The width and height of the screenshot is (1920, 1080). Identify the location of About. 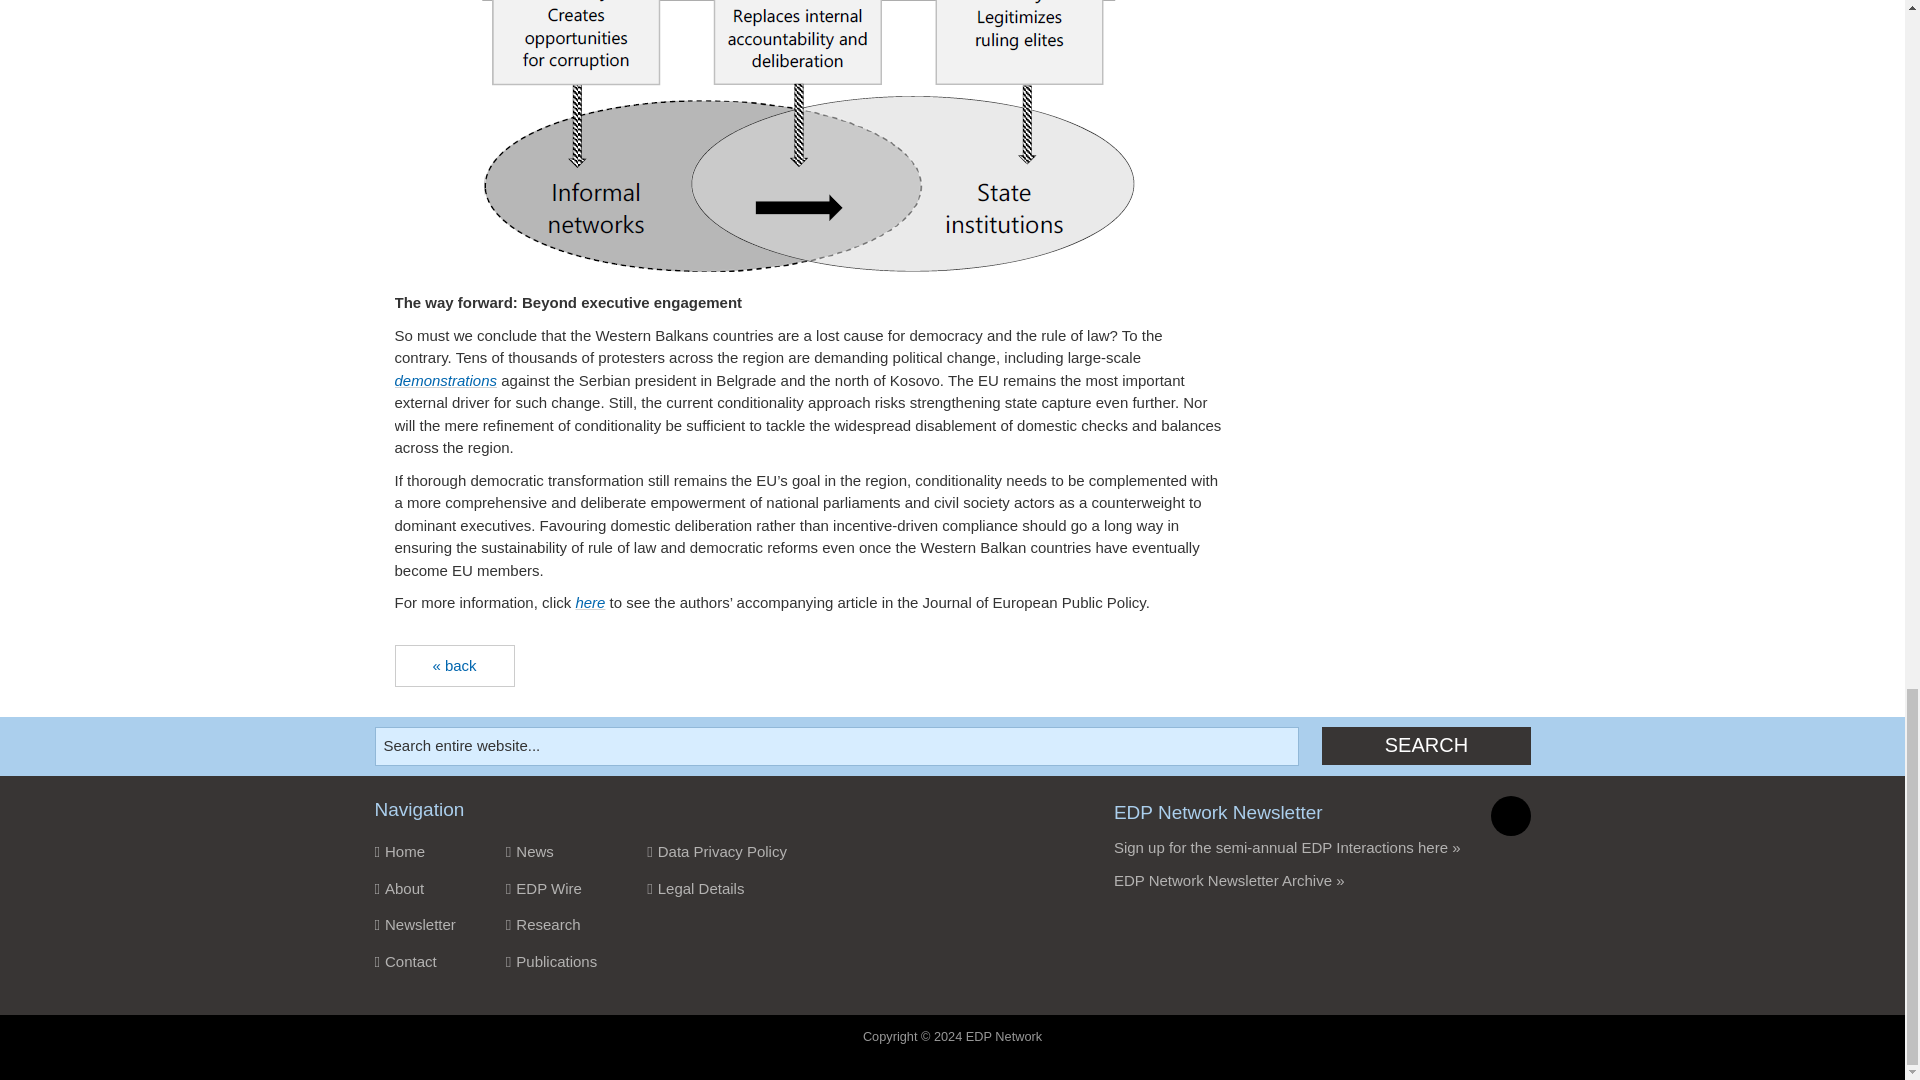
(414, 889).